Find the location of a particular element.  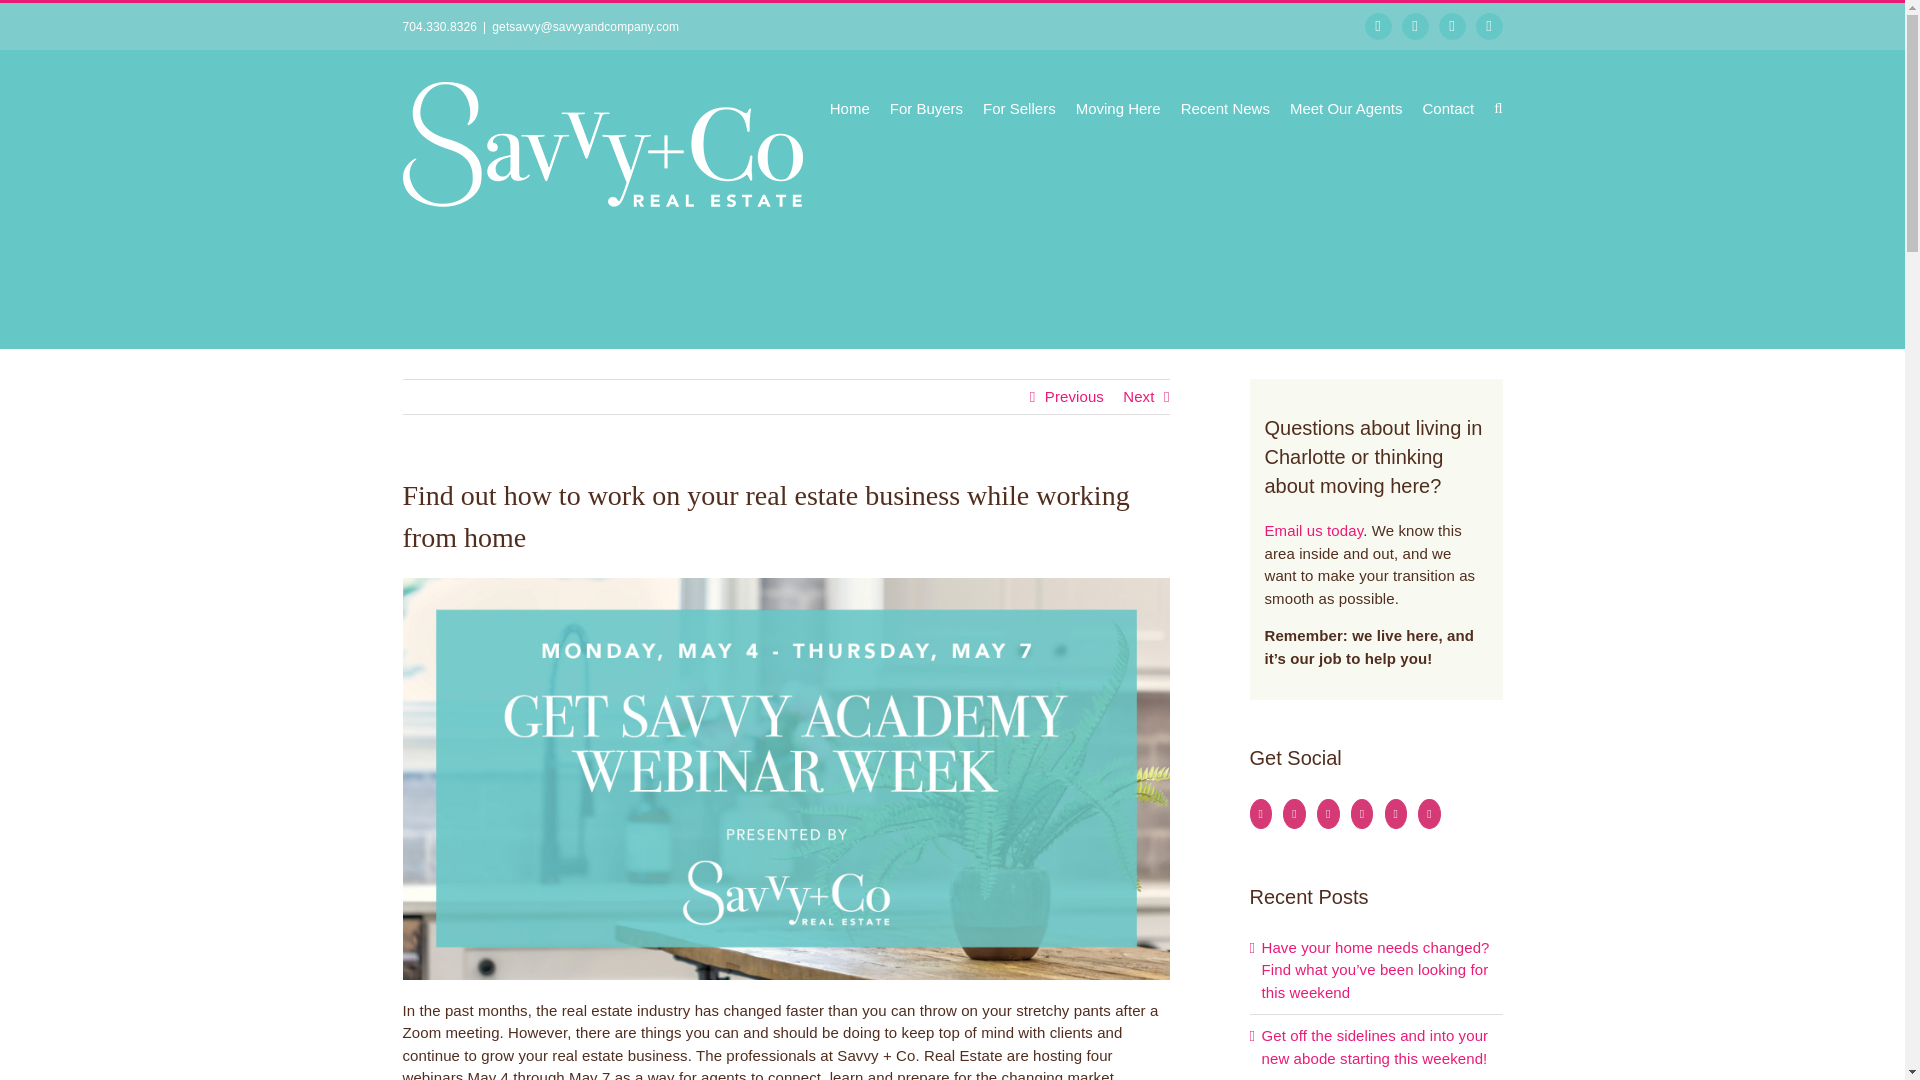

Facebook is located at coordinates (1378, 26).